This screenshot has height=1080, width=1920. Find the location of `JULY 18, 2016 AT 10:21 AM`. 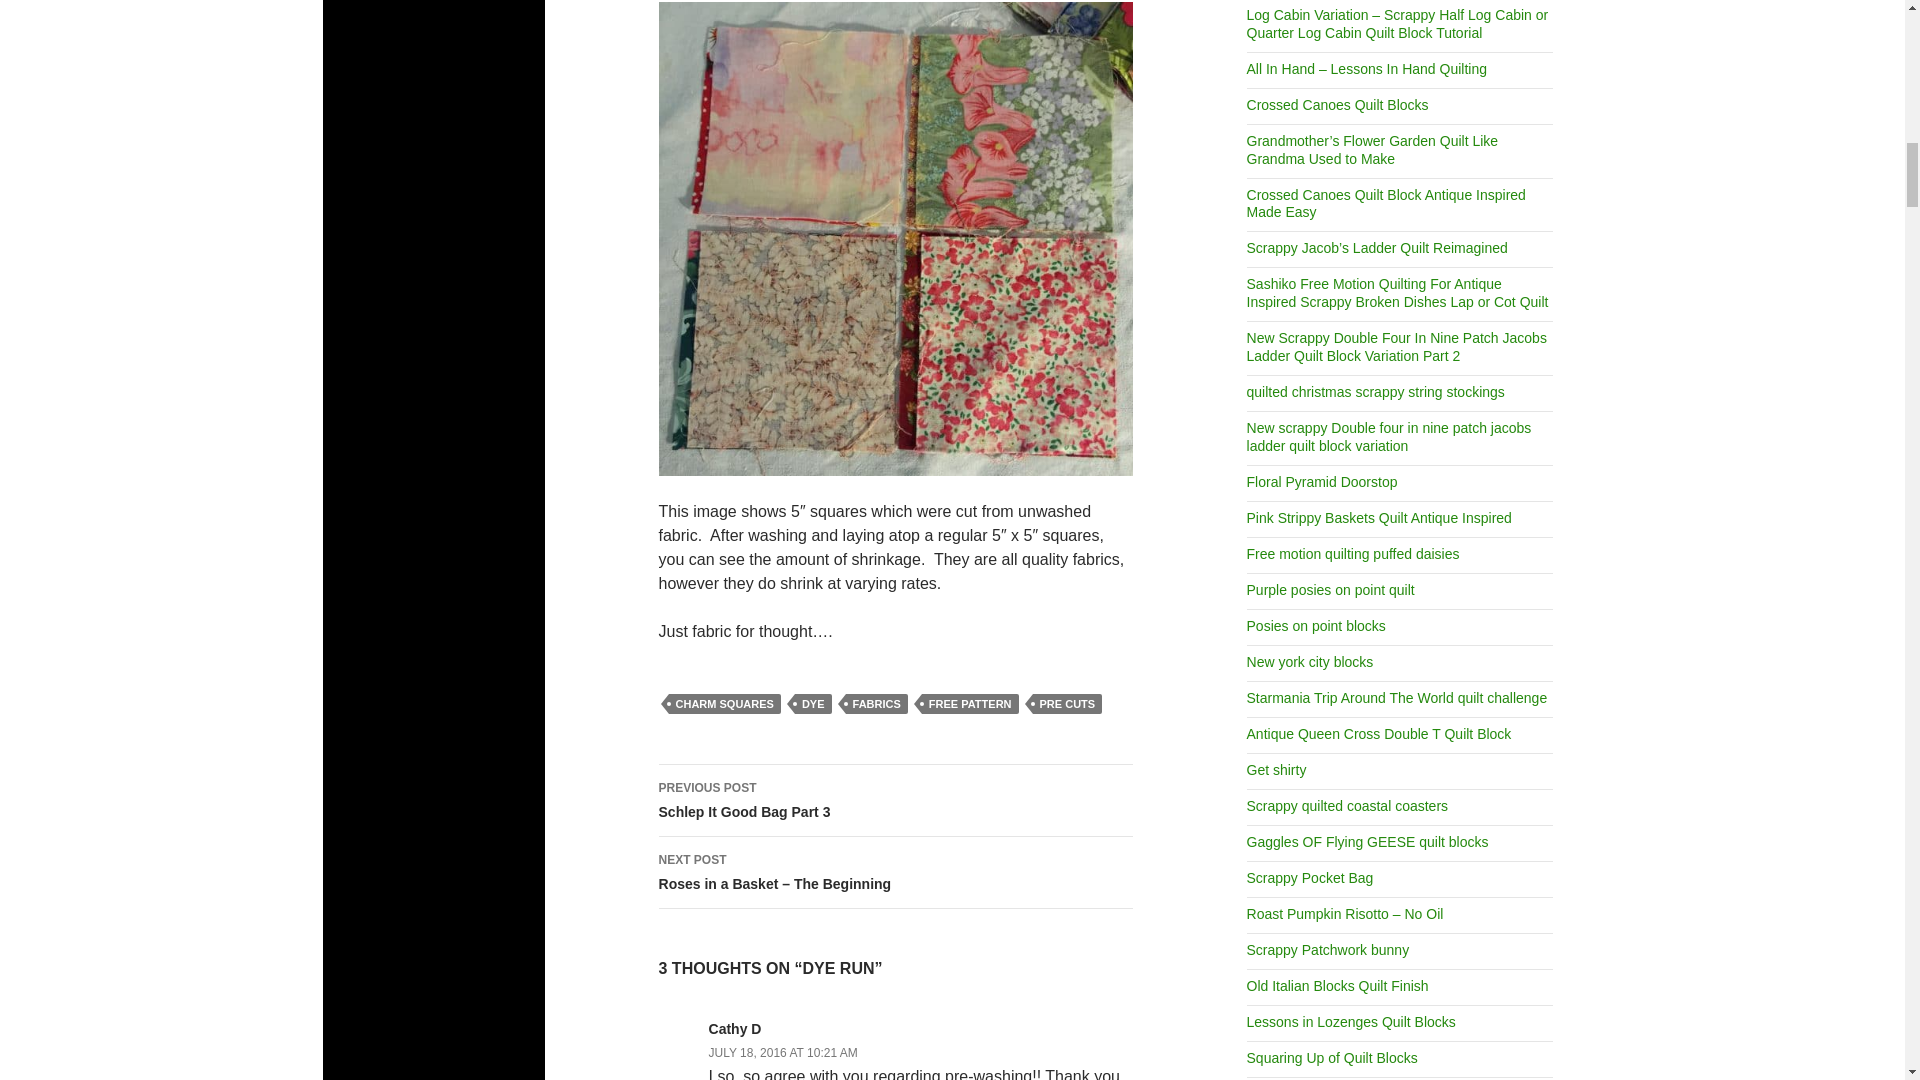

JULY 18, 2016 AT 10:21 AM is located at coordinates (895, 799).